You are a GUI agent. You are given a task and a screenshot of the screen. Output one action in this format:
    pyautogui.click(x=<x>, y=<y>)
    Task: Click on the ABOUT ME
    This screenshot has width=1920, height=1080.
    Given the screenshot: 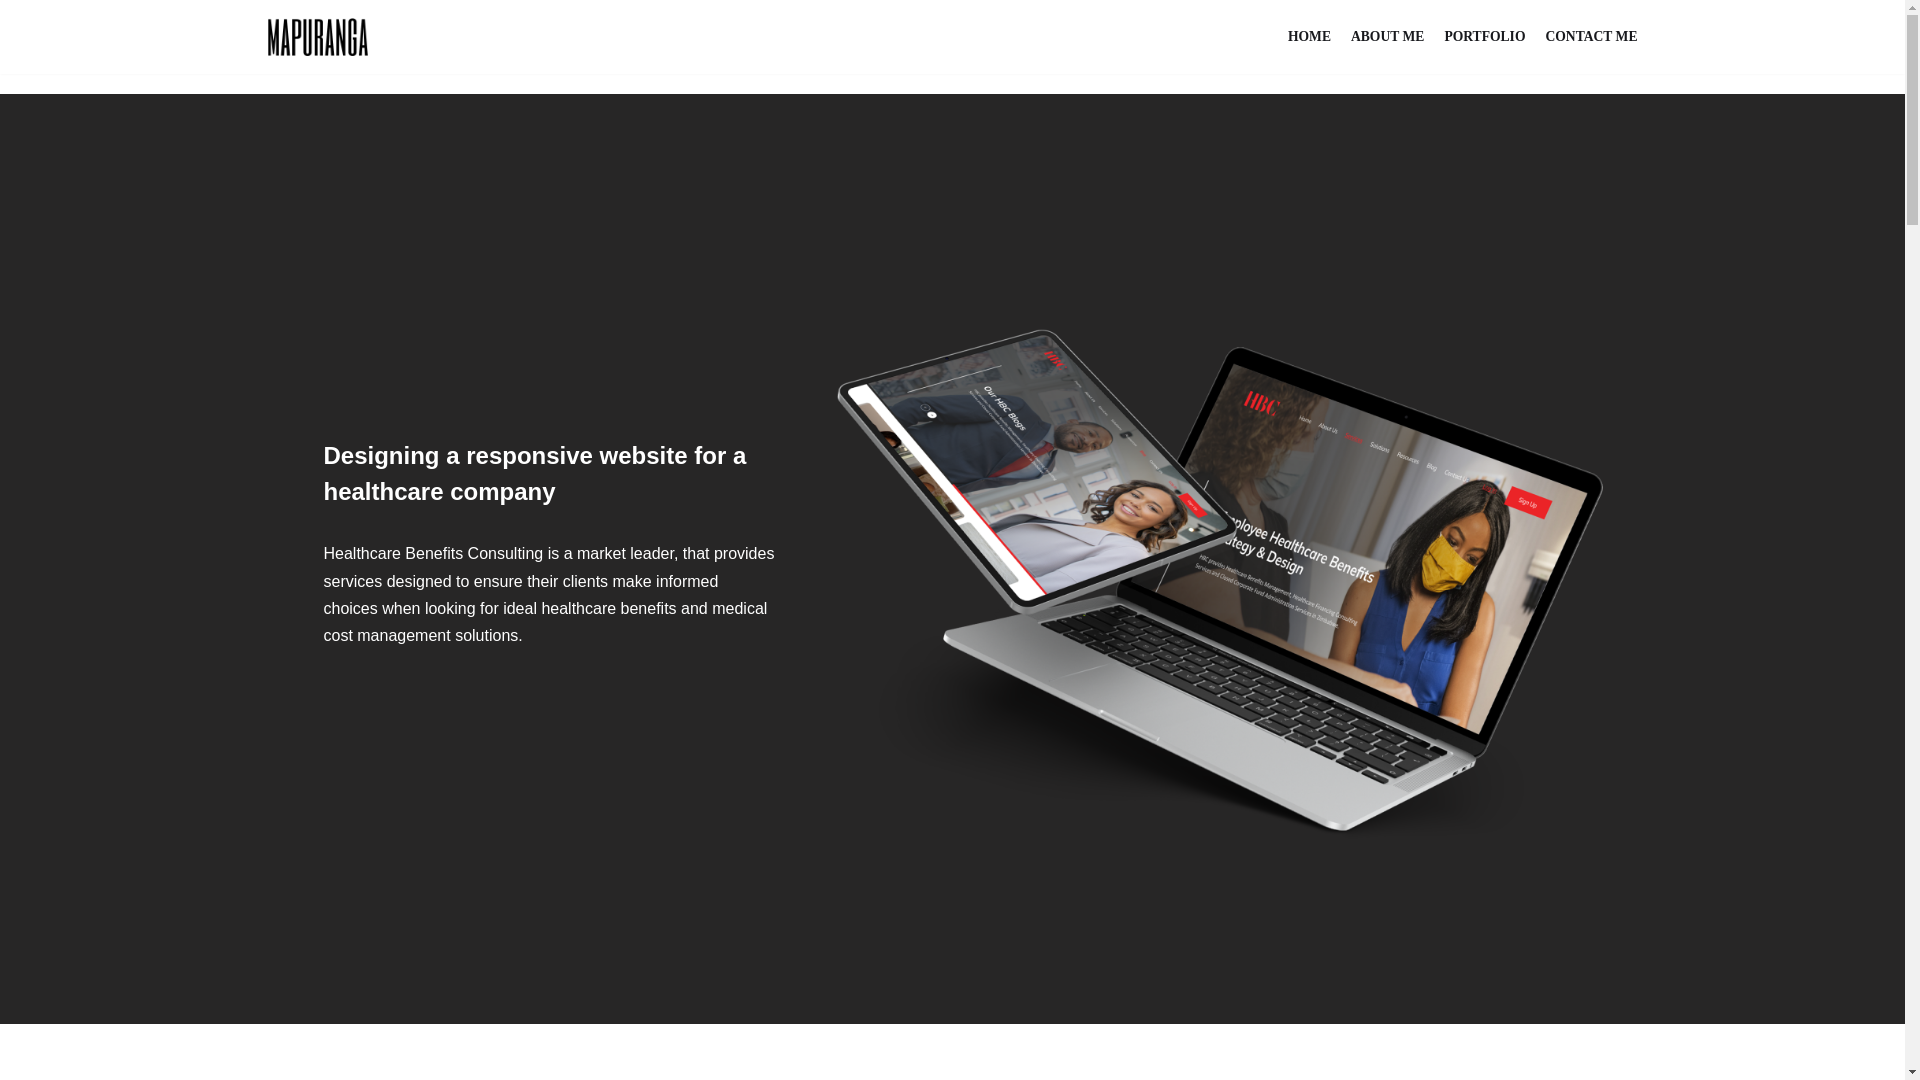 What is the action you would take?
    pyautogui.click(x=1388, y=36)
    